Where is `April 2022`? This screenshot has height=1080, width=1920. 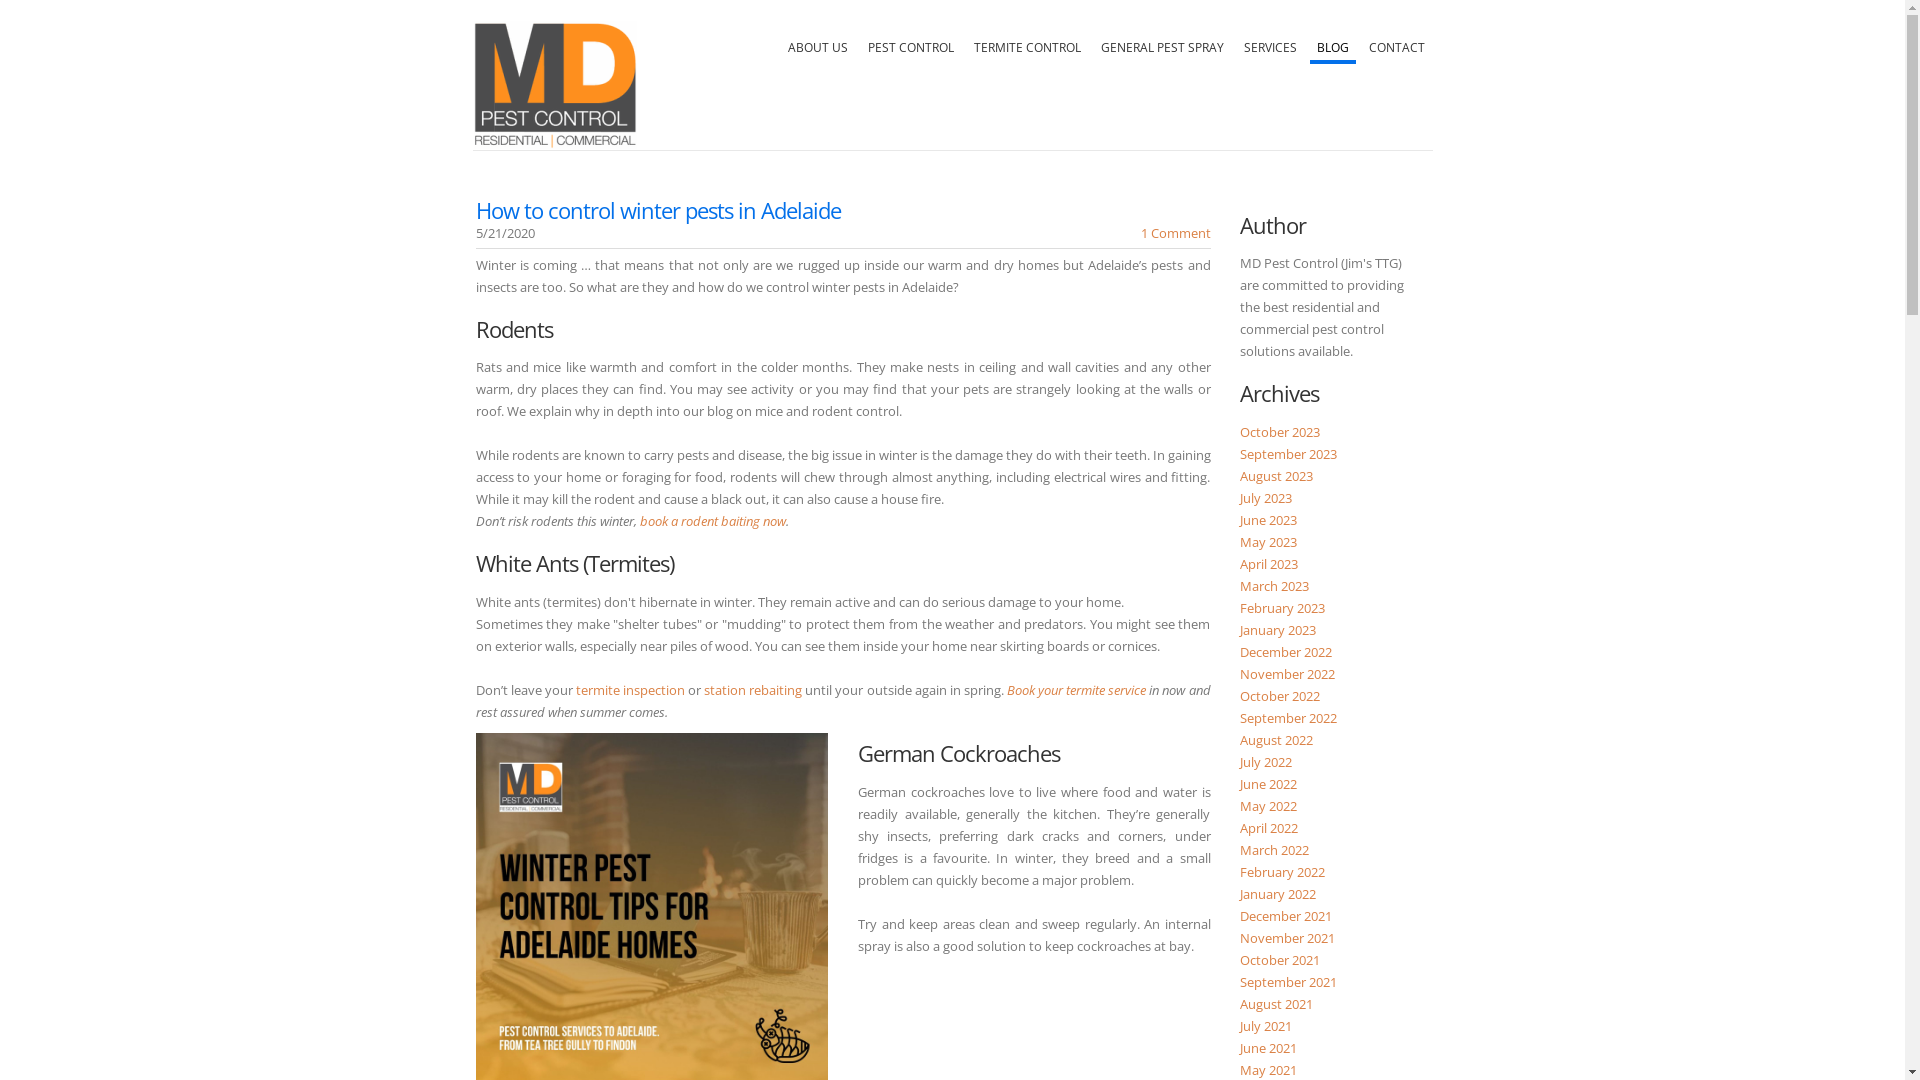
April 2022 is located at coordinates (1269, 828).